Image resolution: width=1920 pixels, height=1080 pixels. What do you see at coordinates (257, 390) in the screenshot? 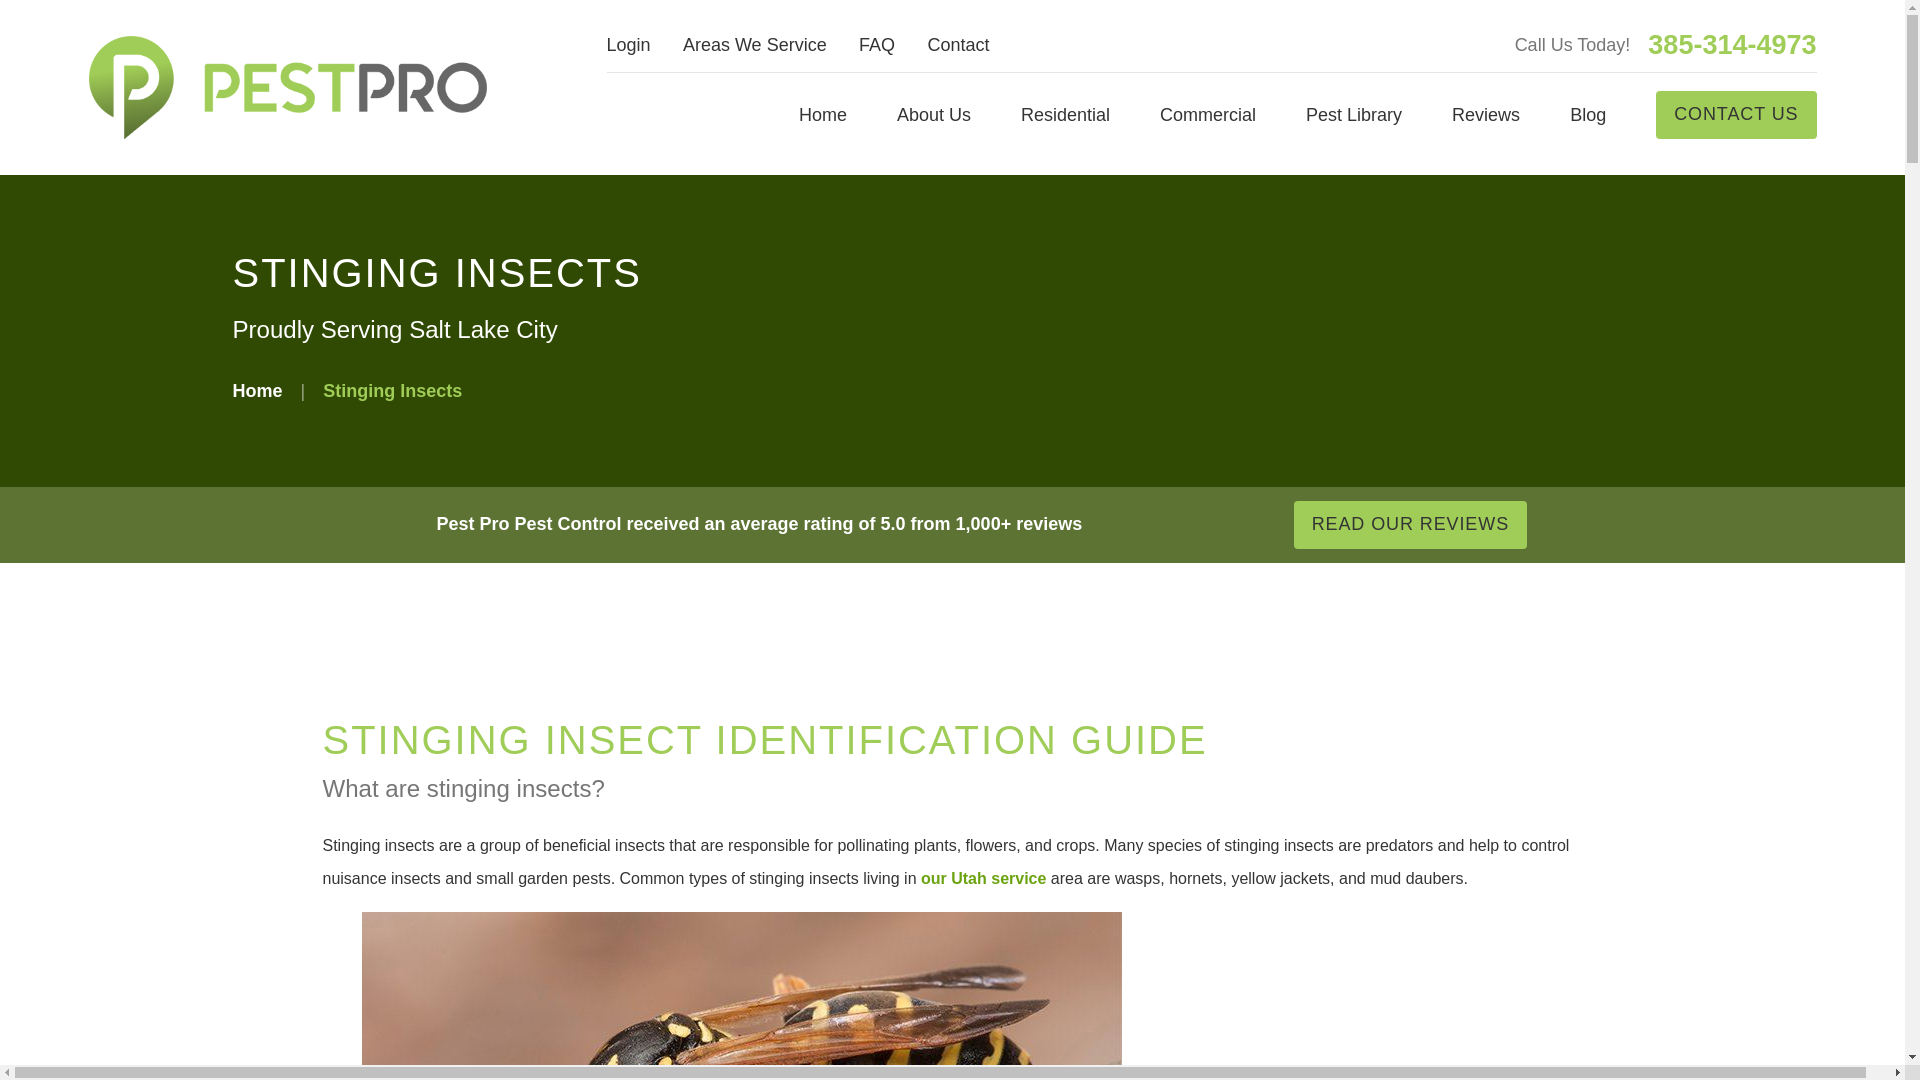
I see `Go Home` at bounding box center [257, 390].